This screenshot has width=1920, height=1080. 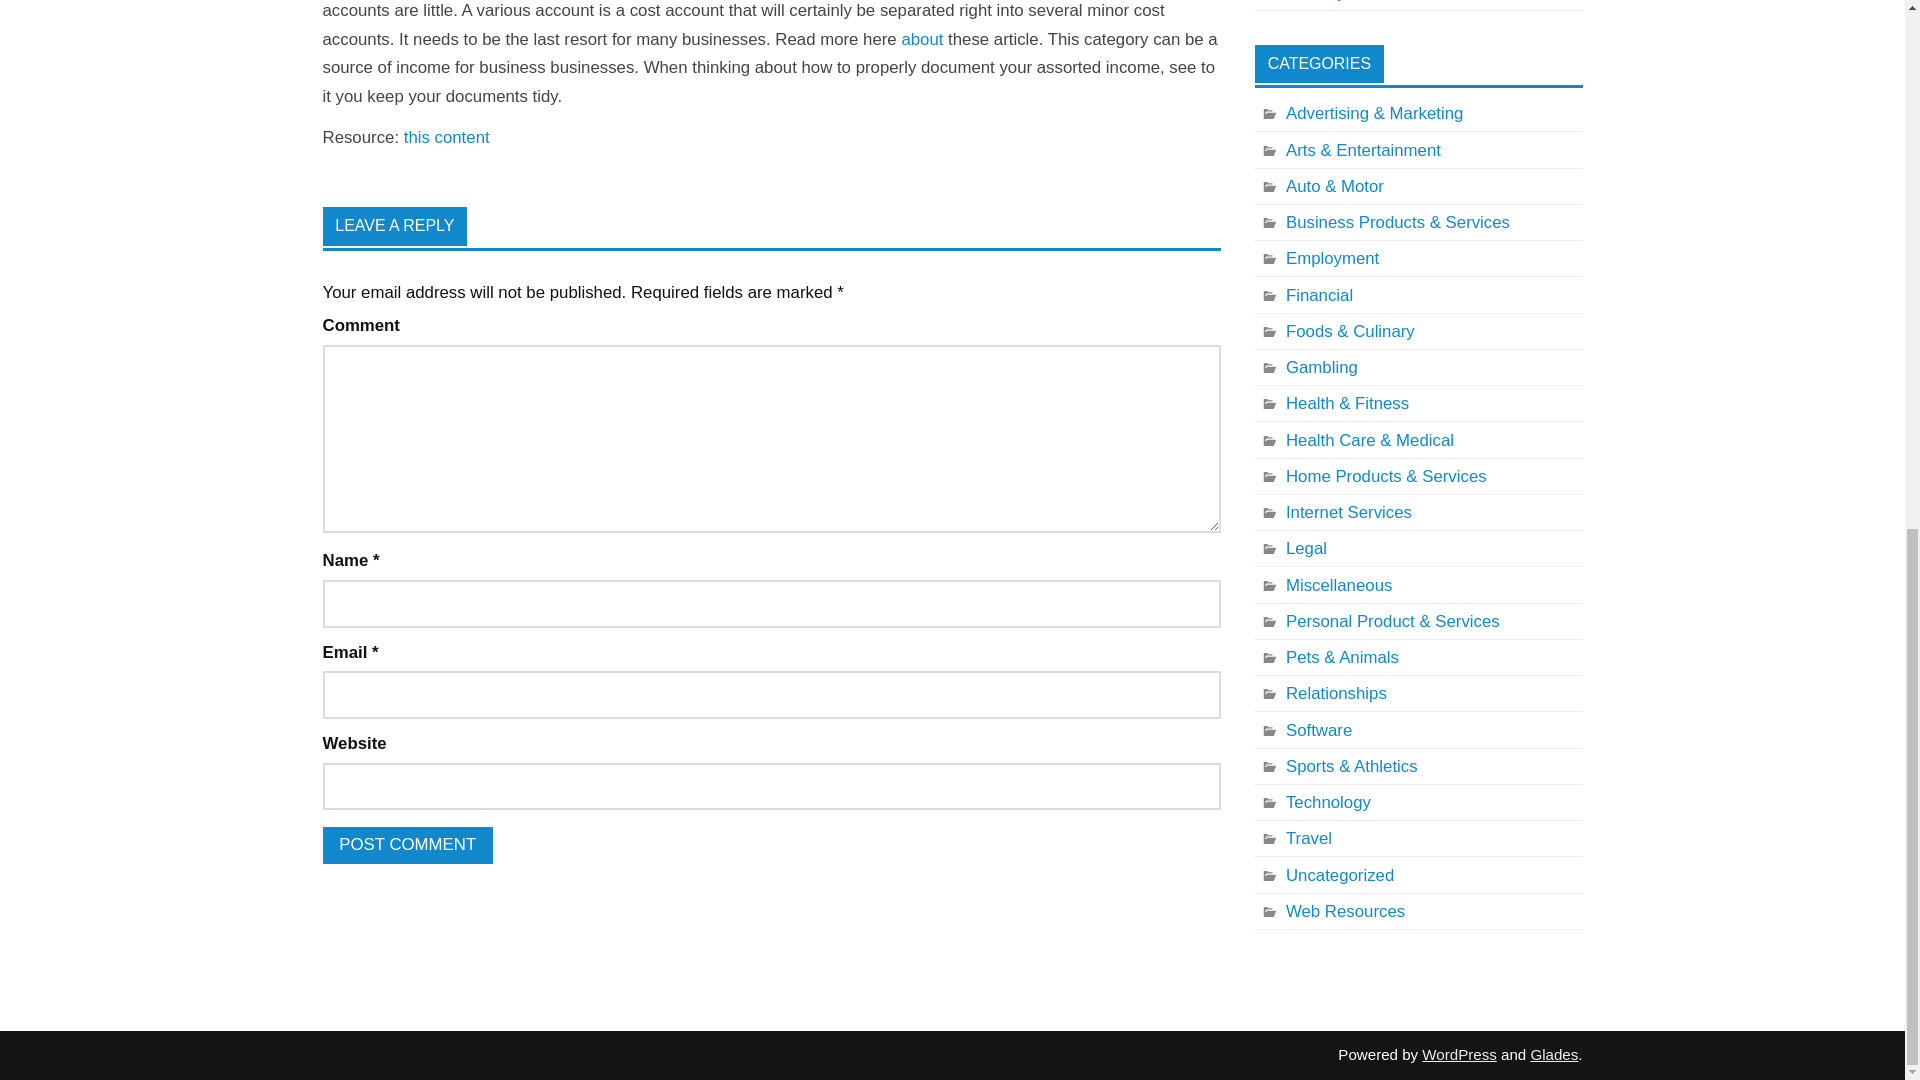 I want to click on about, so click(x=921, y=39).